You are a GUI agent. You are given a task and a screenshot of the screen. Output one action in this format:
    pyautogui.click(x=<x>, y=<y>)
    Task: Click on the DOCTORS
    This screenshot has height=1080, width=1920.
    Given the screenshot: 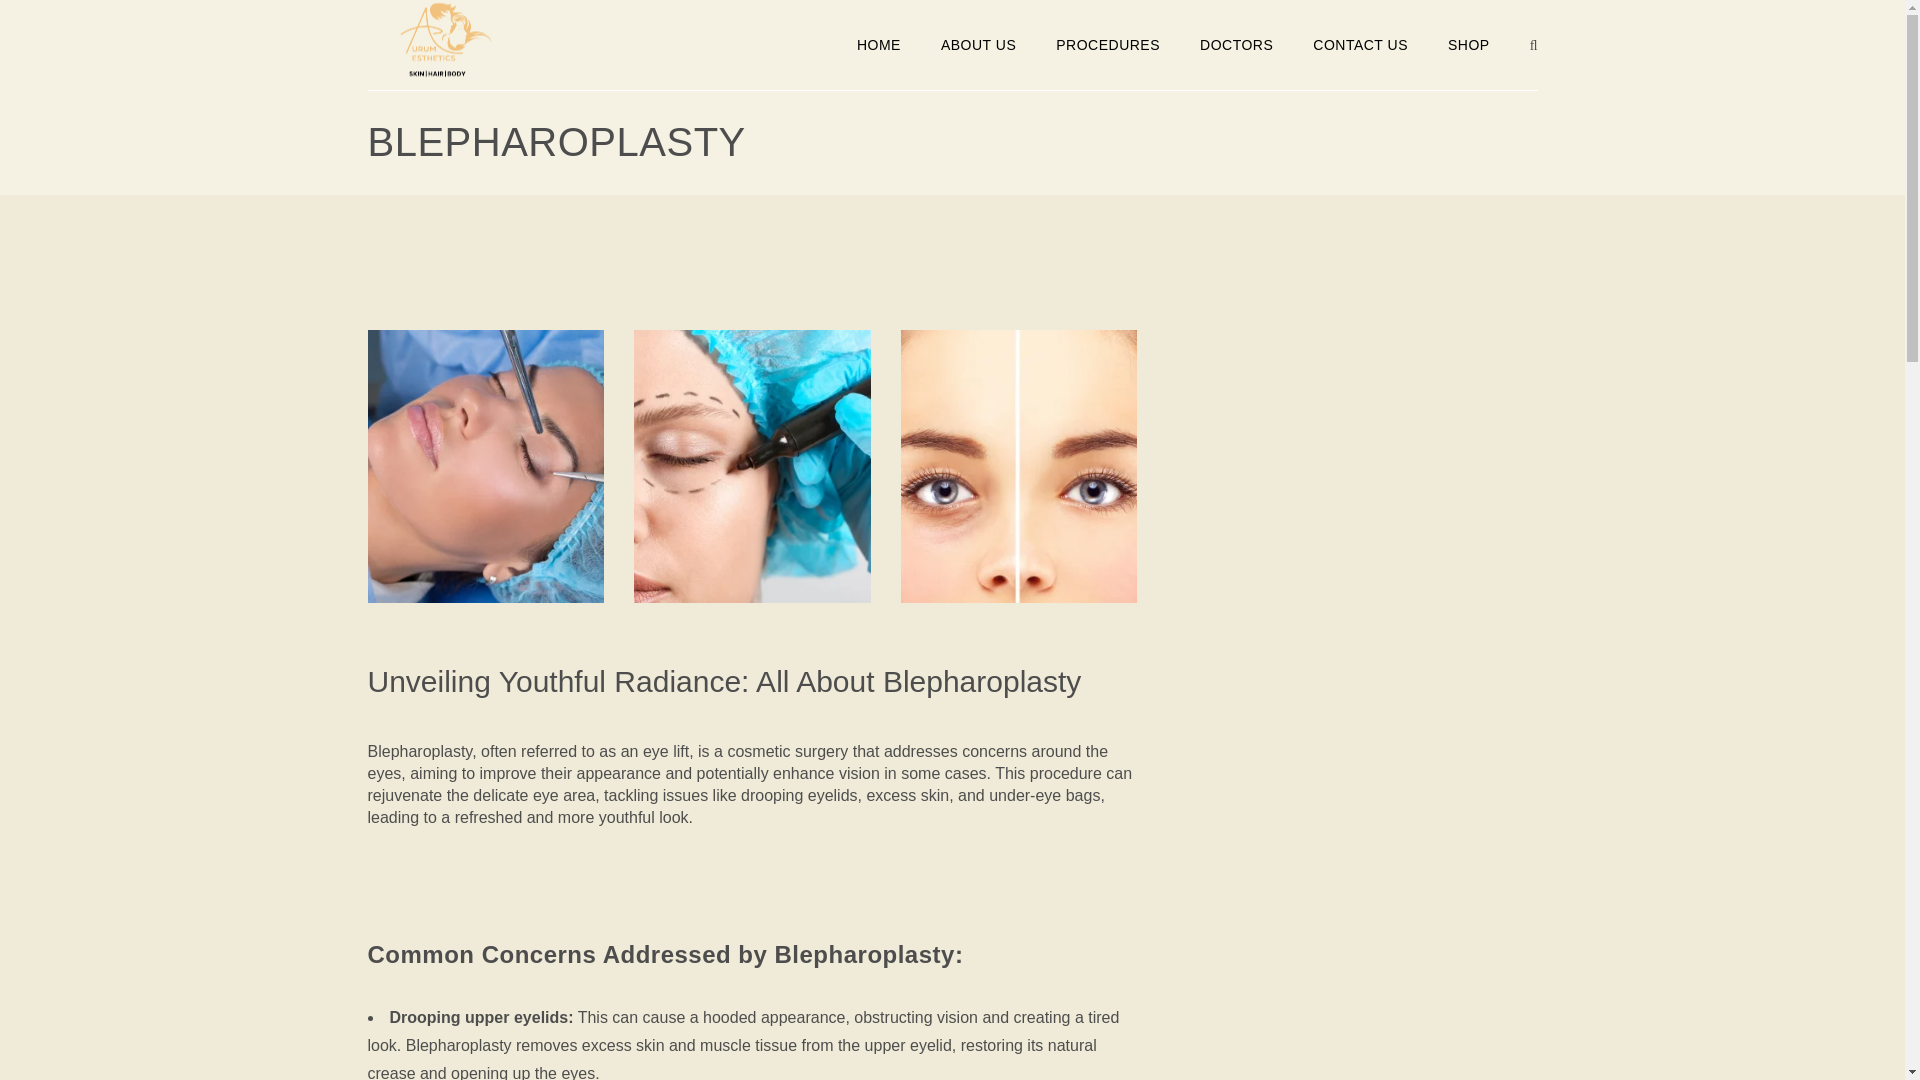 What is the action you would take?
    pyautogui.click(x=1236, y=44)
    